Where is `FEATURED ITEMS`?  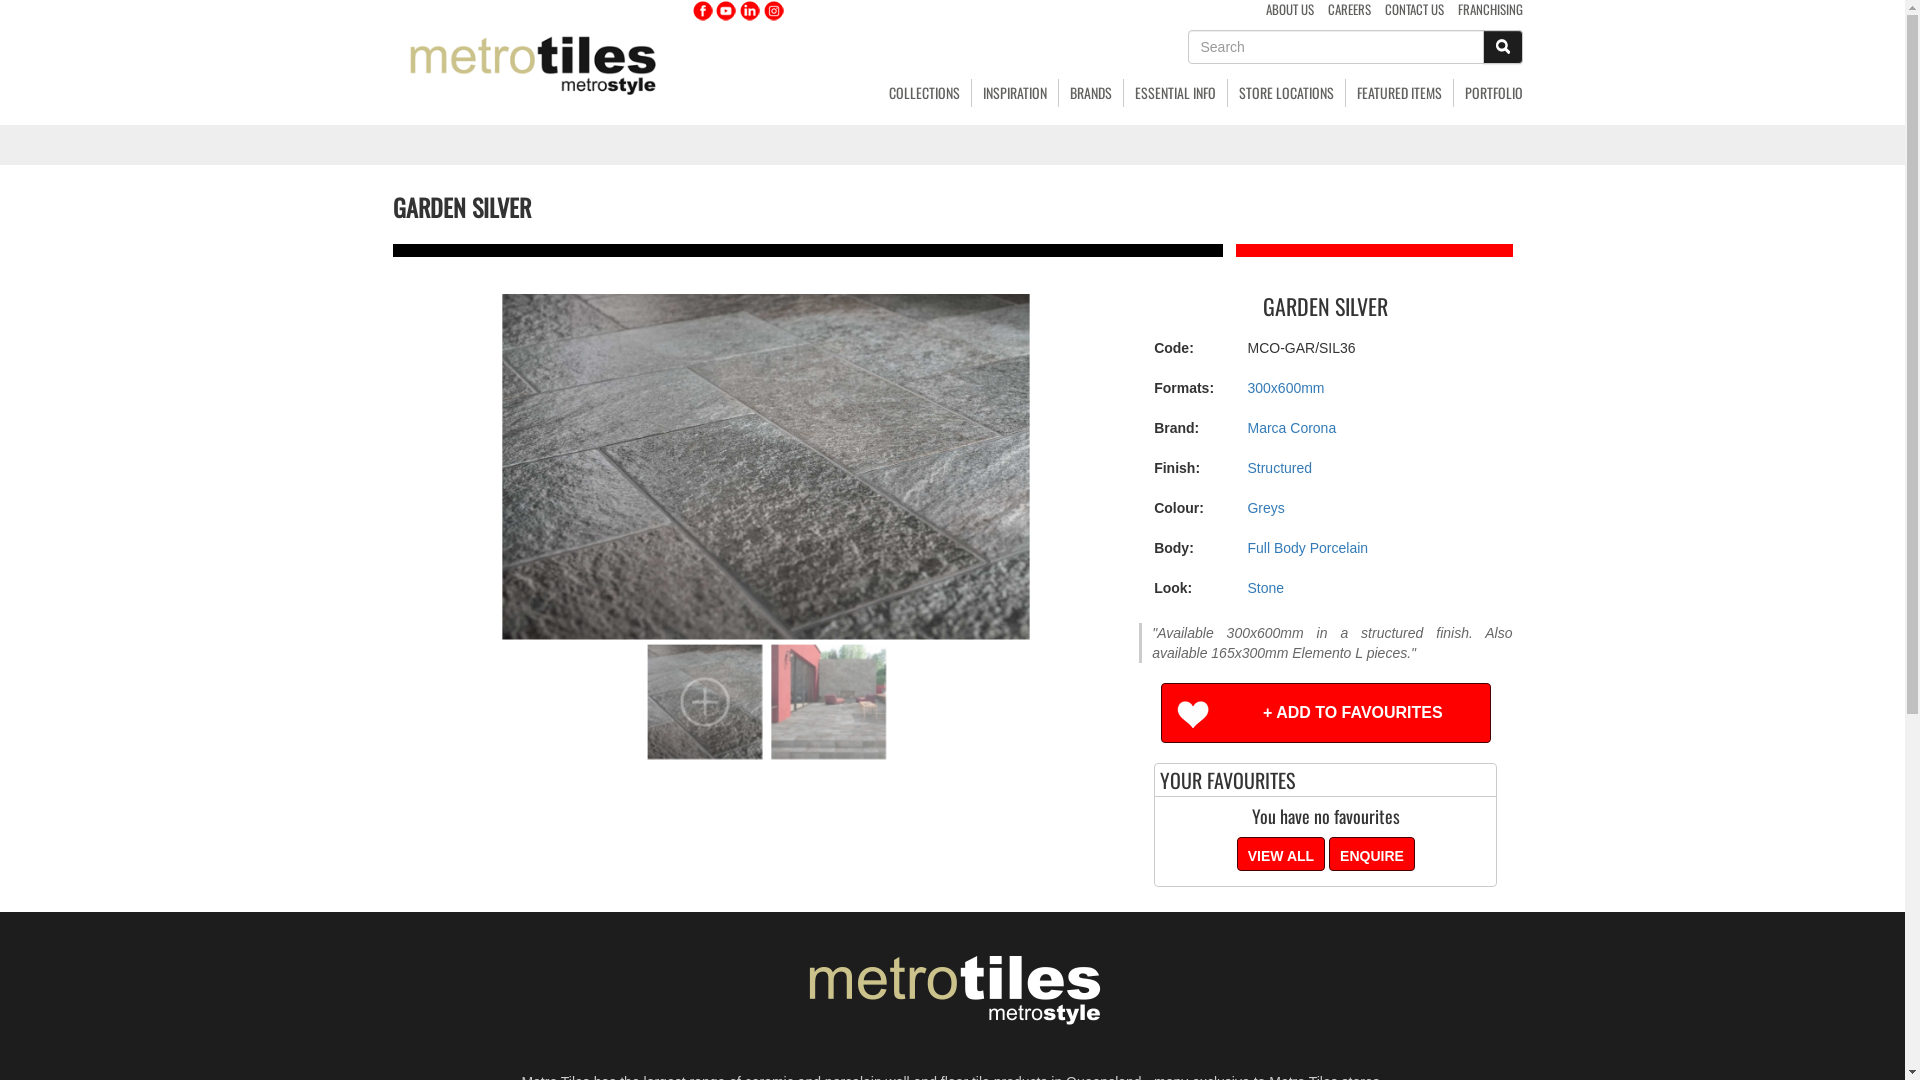
FEATURED ITEMS is located at coordinates (1400, 93).